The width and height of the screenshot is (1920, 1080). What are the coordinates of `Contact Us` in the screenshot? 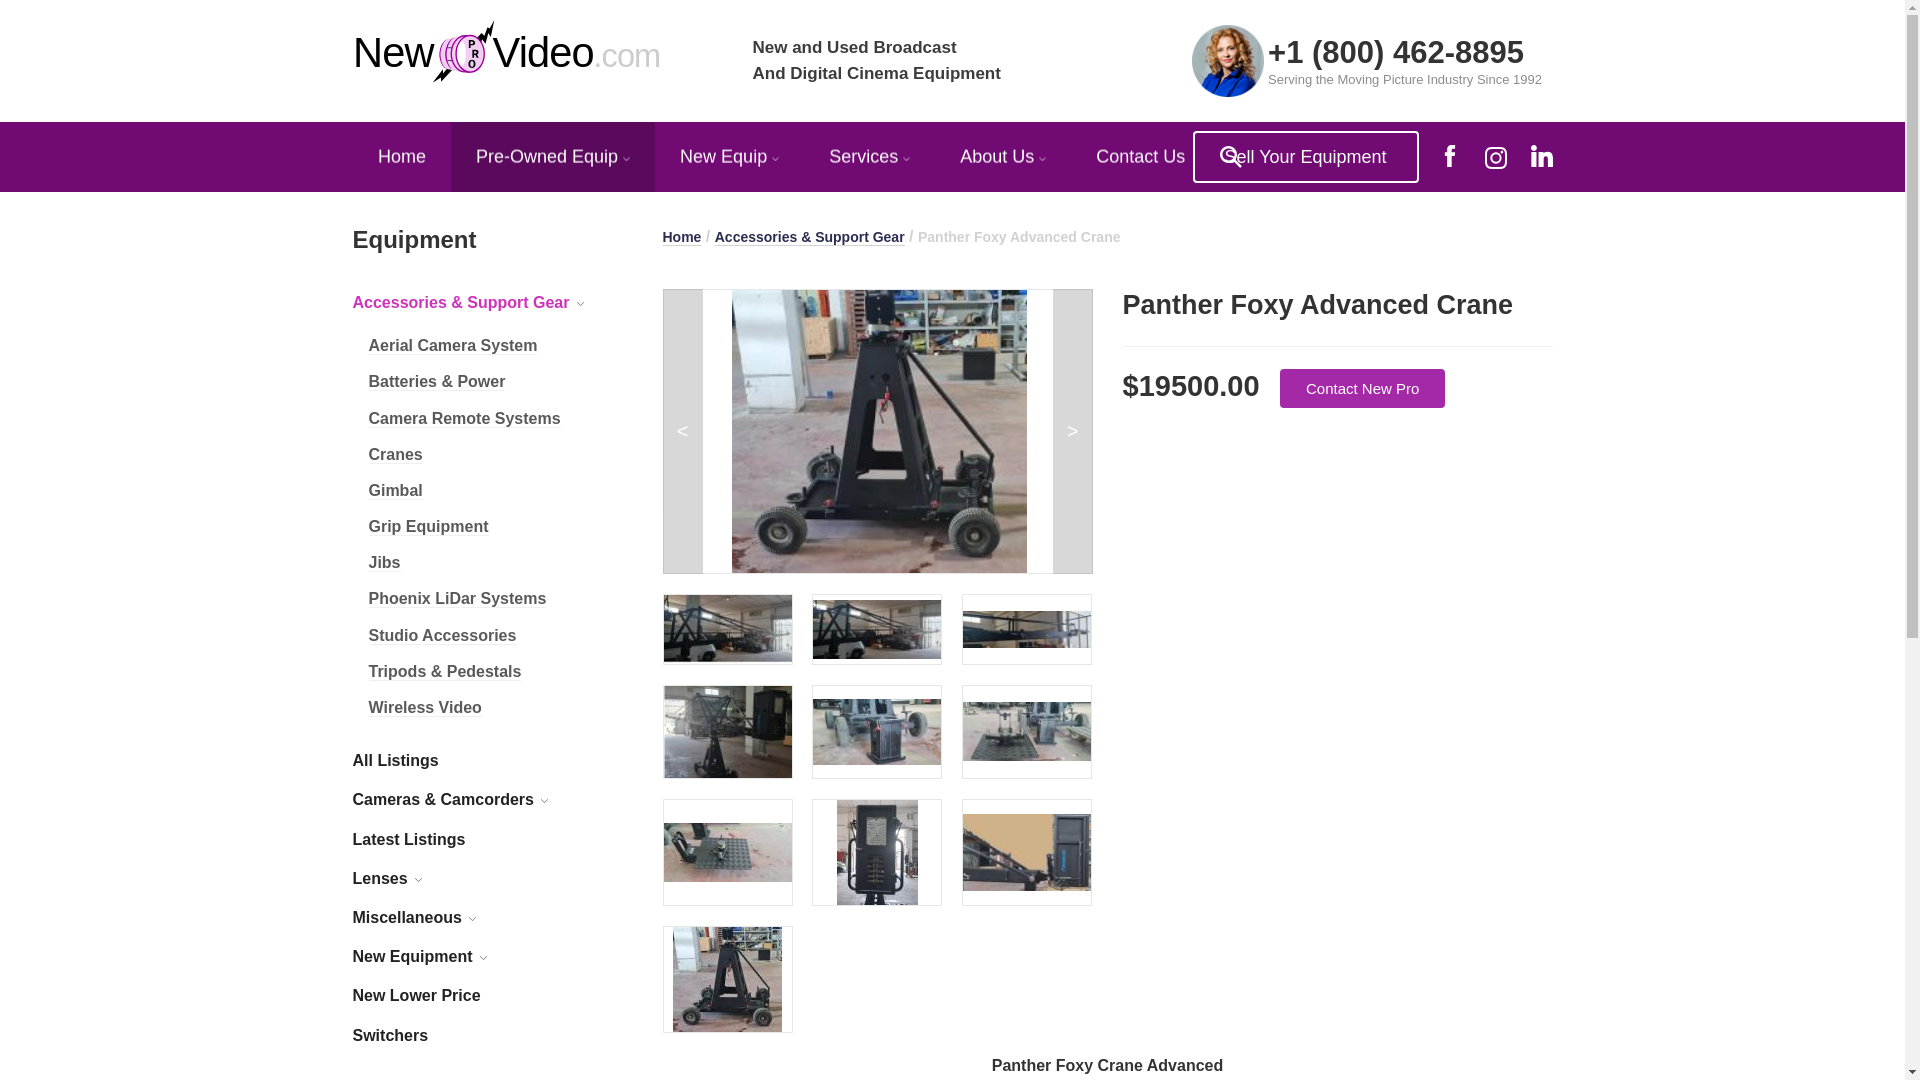 It's located at (1140, 156).